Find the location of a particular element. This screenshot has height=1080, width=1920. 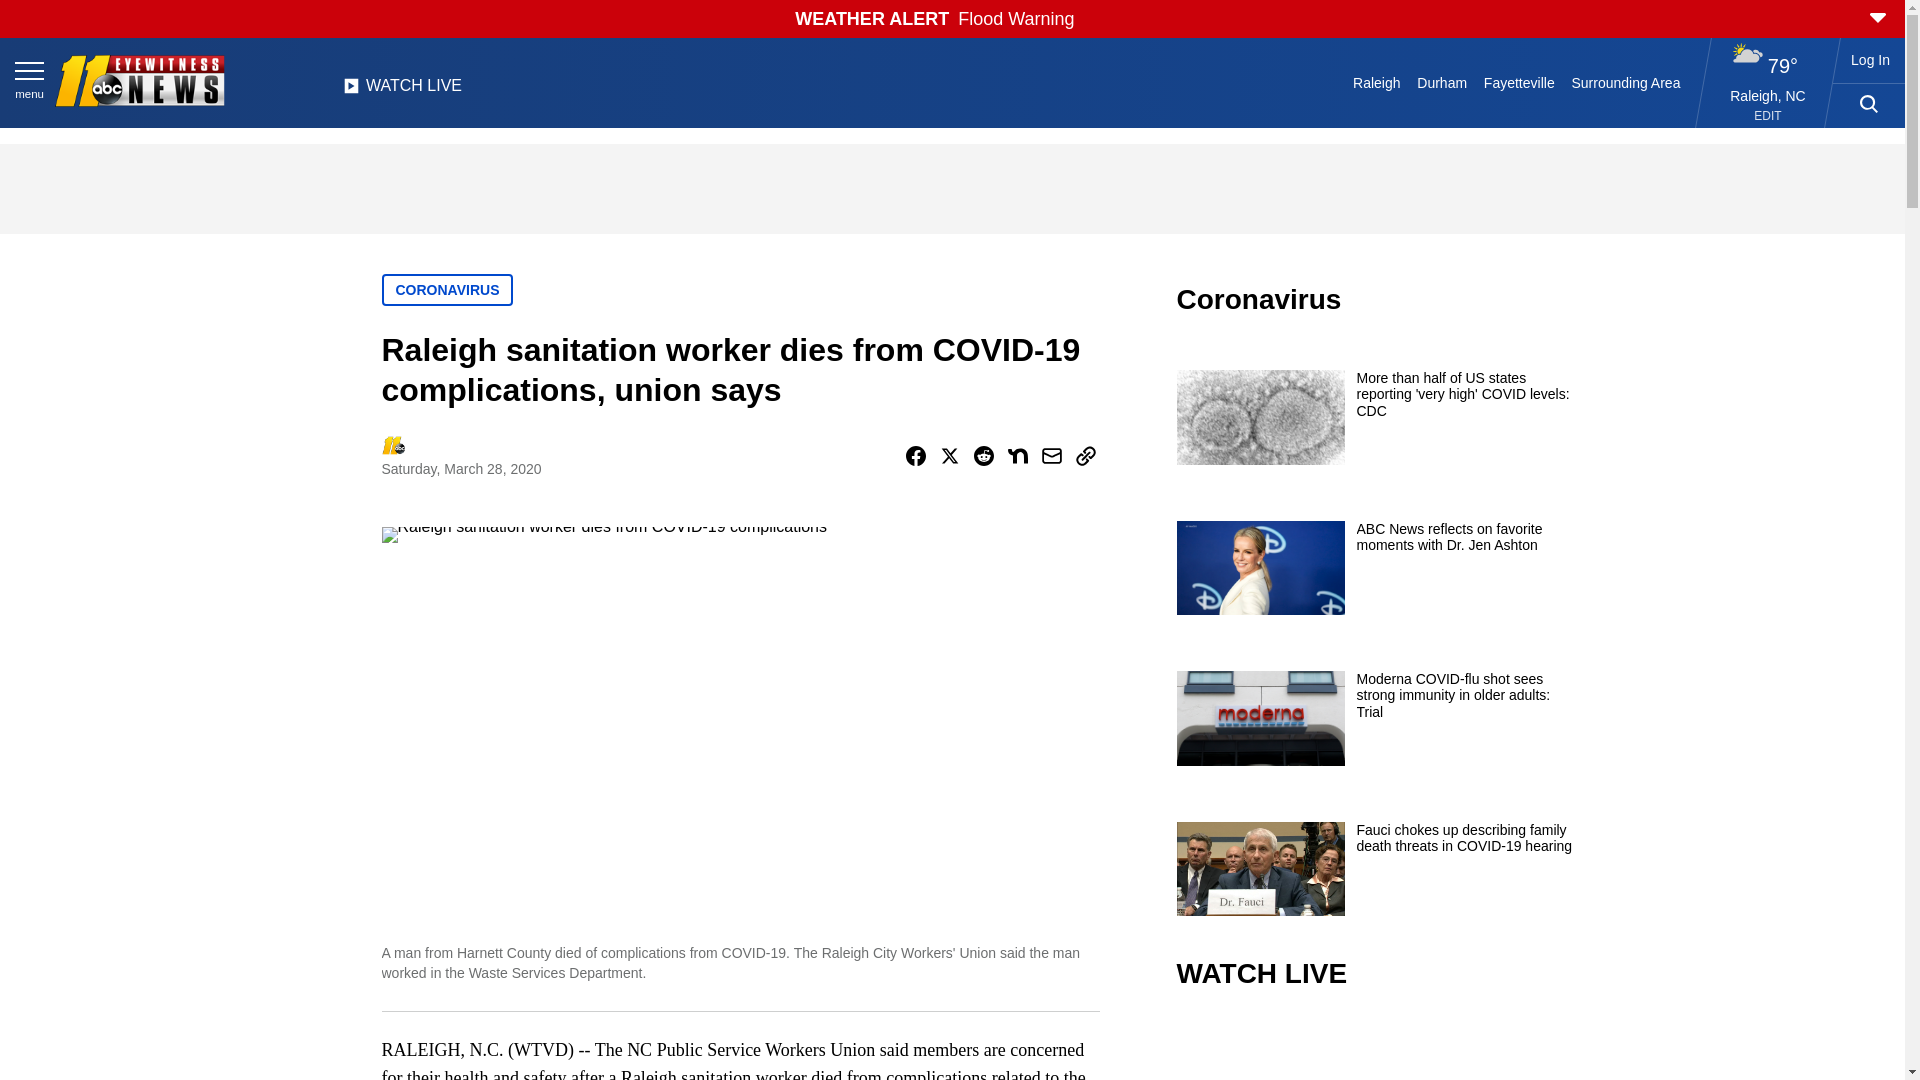

WATCH LIVE is located at coordinates (402, 91).